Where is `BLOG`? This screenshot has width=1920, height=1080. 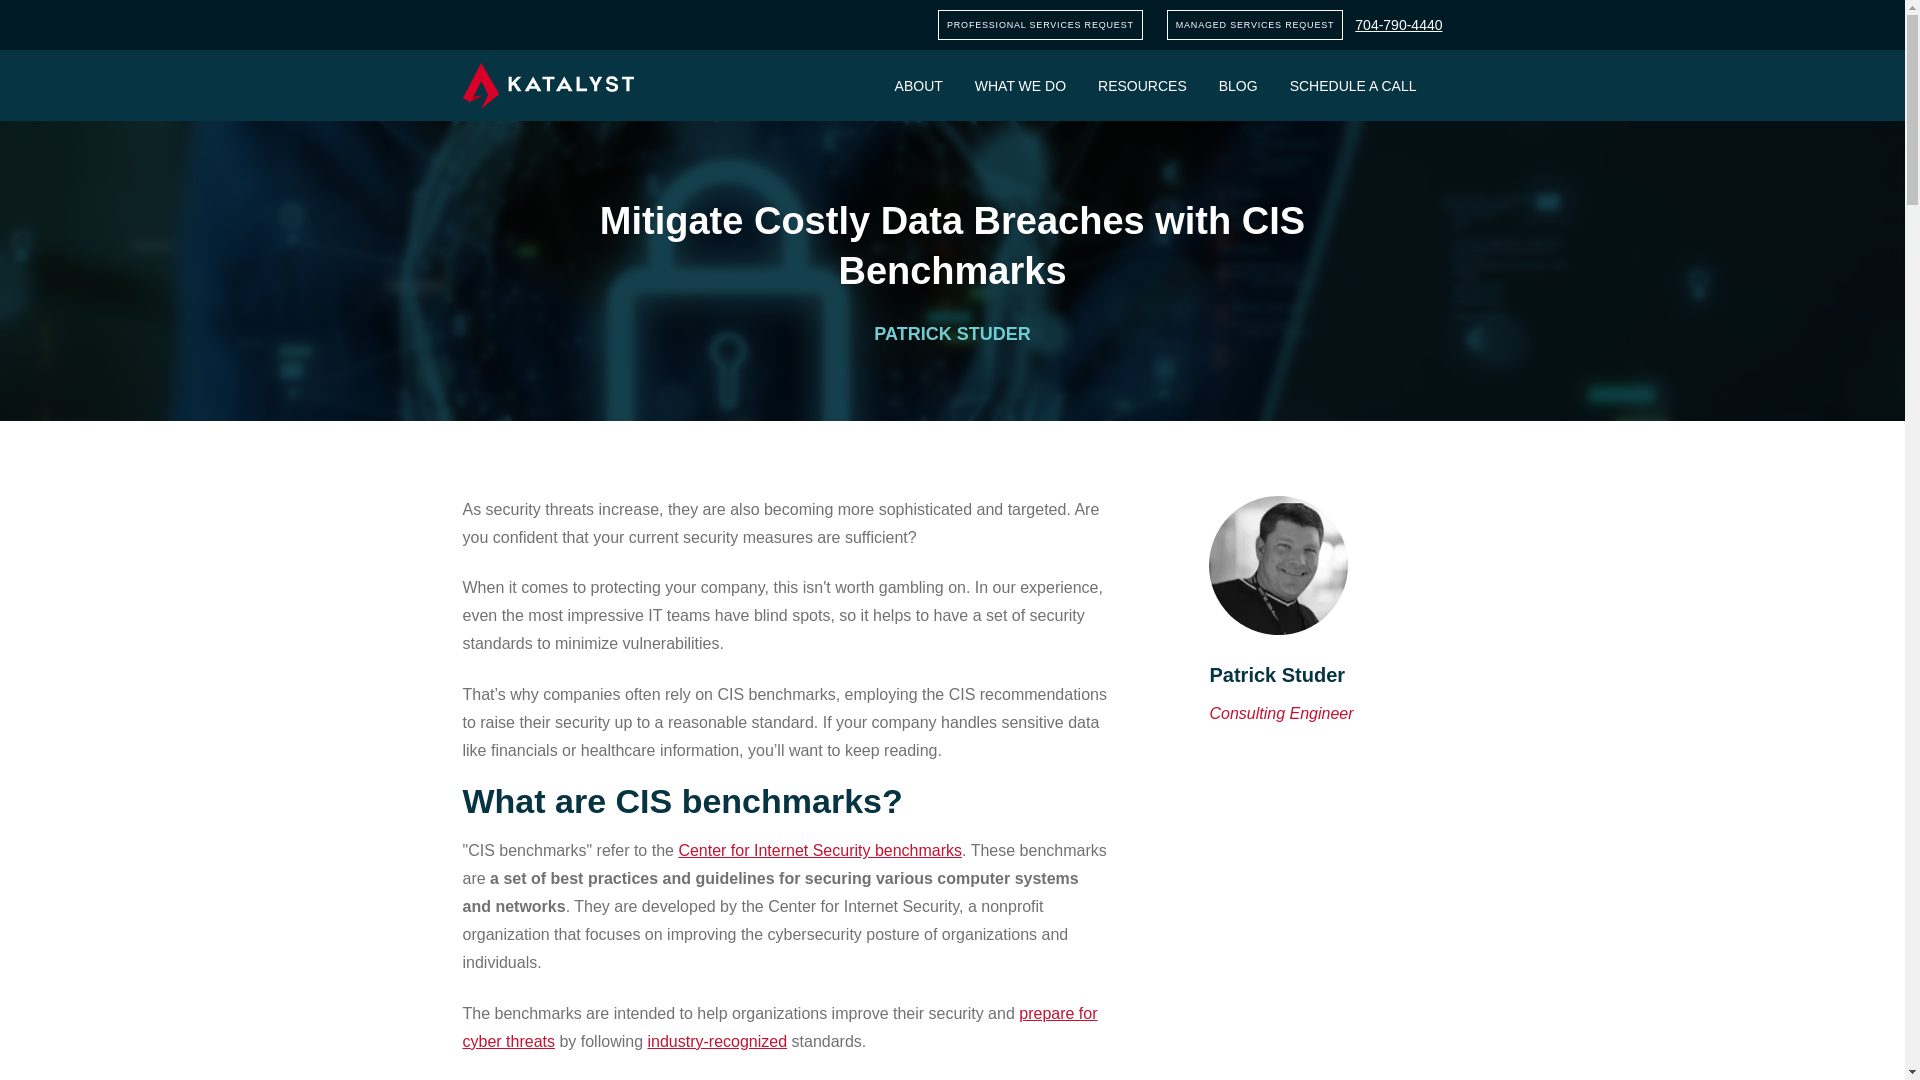 BLOG is located at coordinates (1238, 85).